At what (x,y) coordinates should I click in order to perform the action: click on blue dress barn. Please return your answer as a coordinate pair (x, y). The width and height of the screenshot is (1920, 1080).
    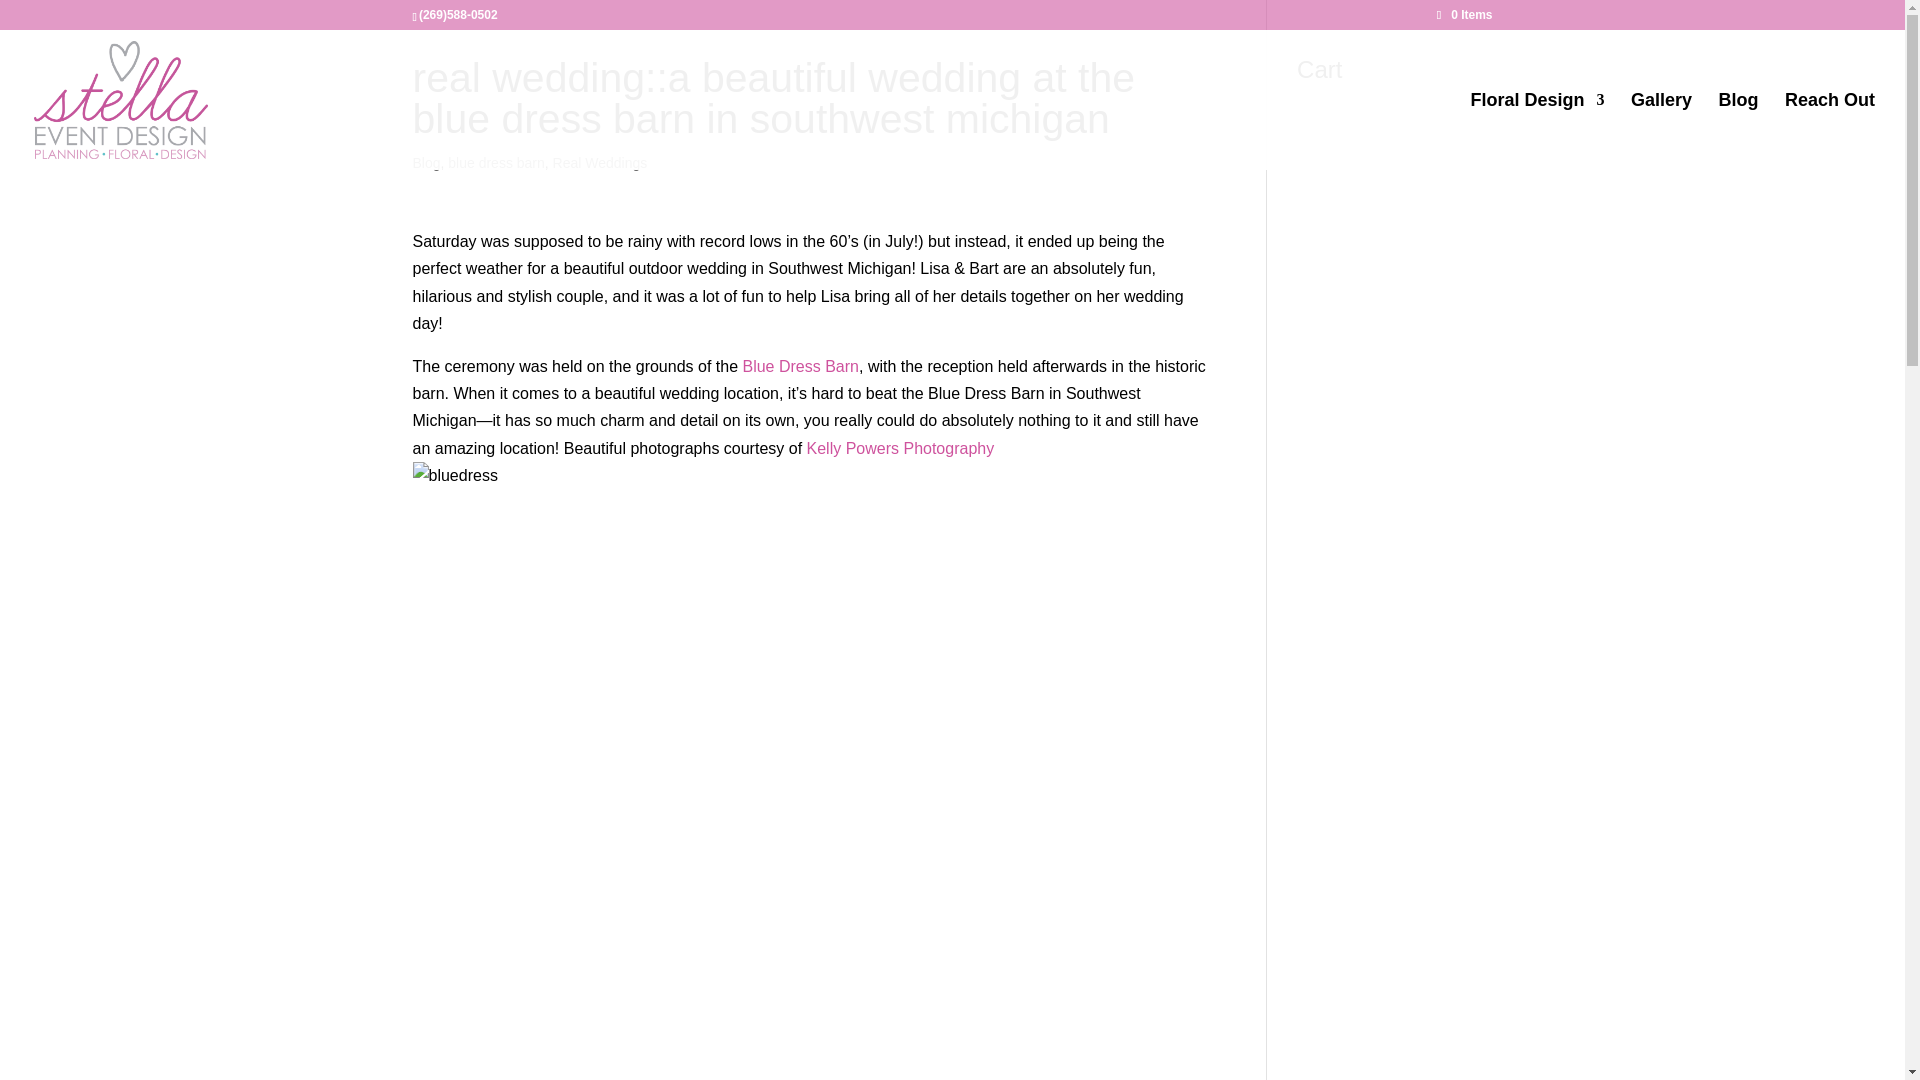
    Looking at the image, I should click on (496, 162).